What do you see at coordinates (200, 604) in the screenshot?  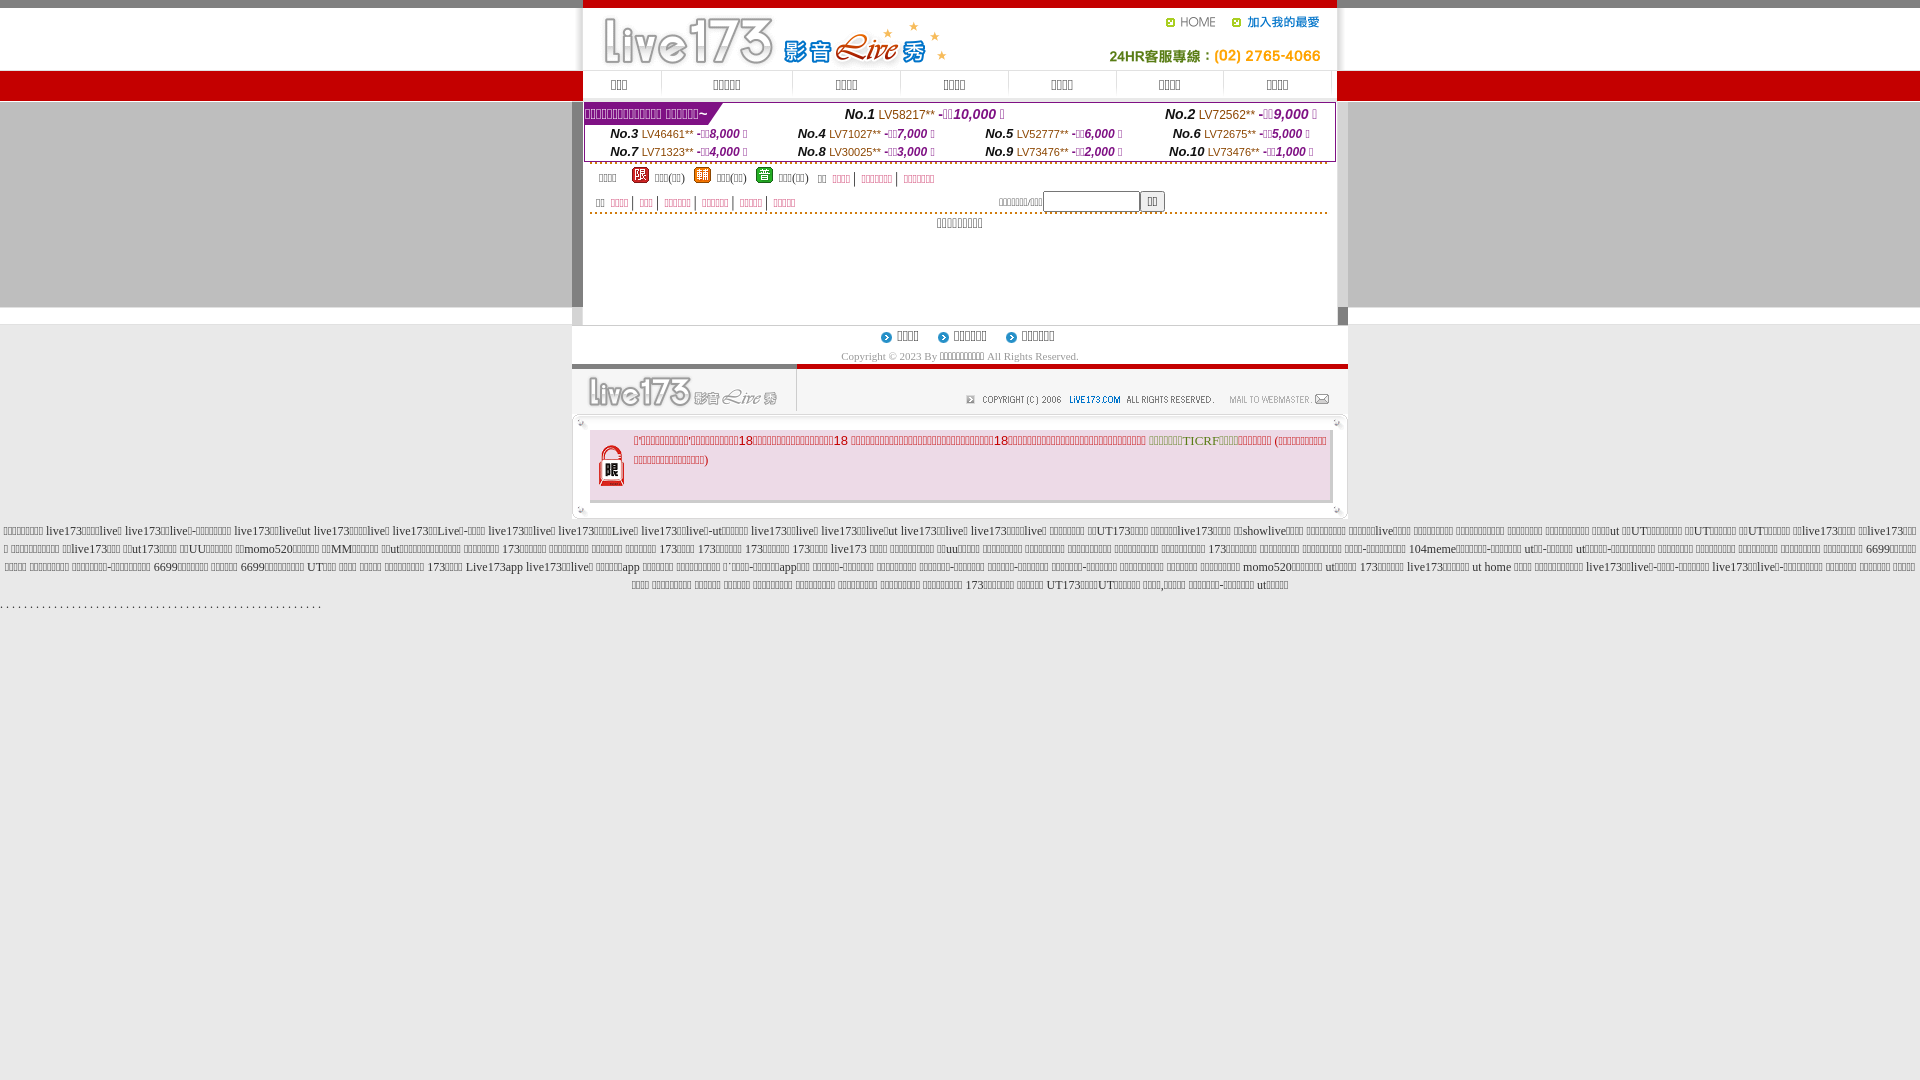 I see `.` at bounding box center [200, 604].